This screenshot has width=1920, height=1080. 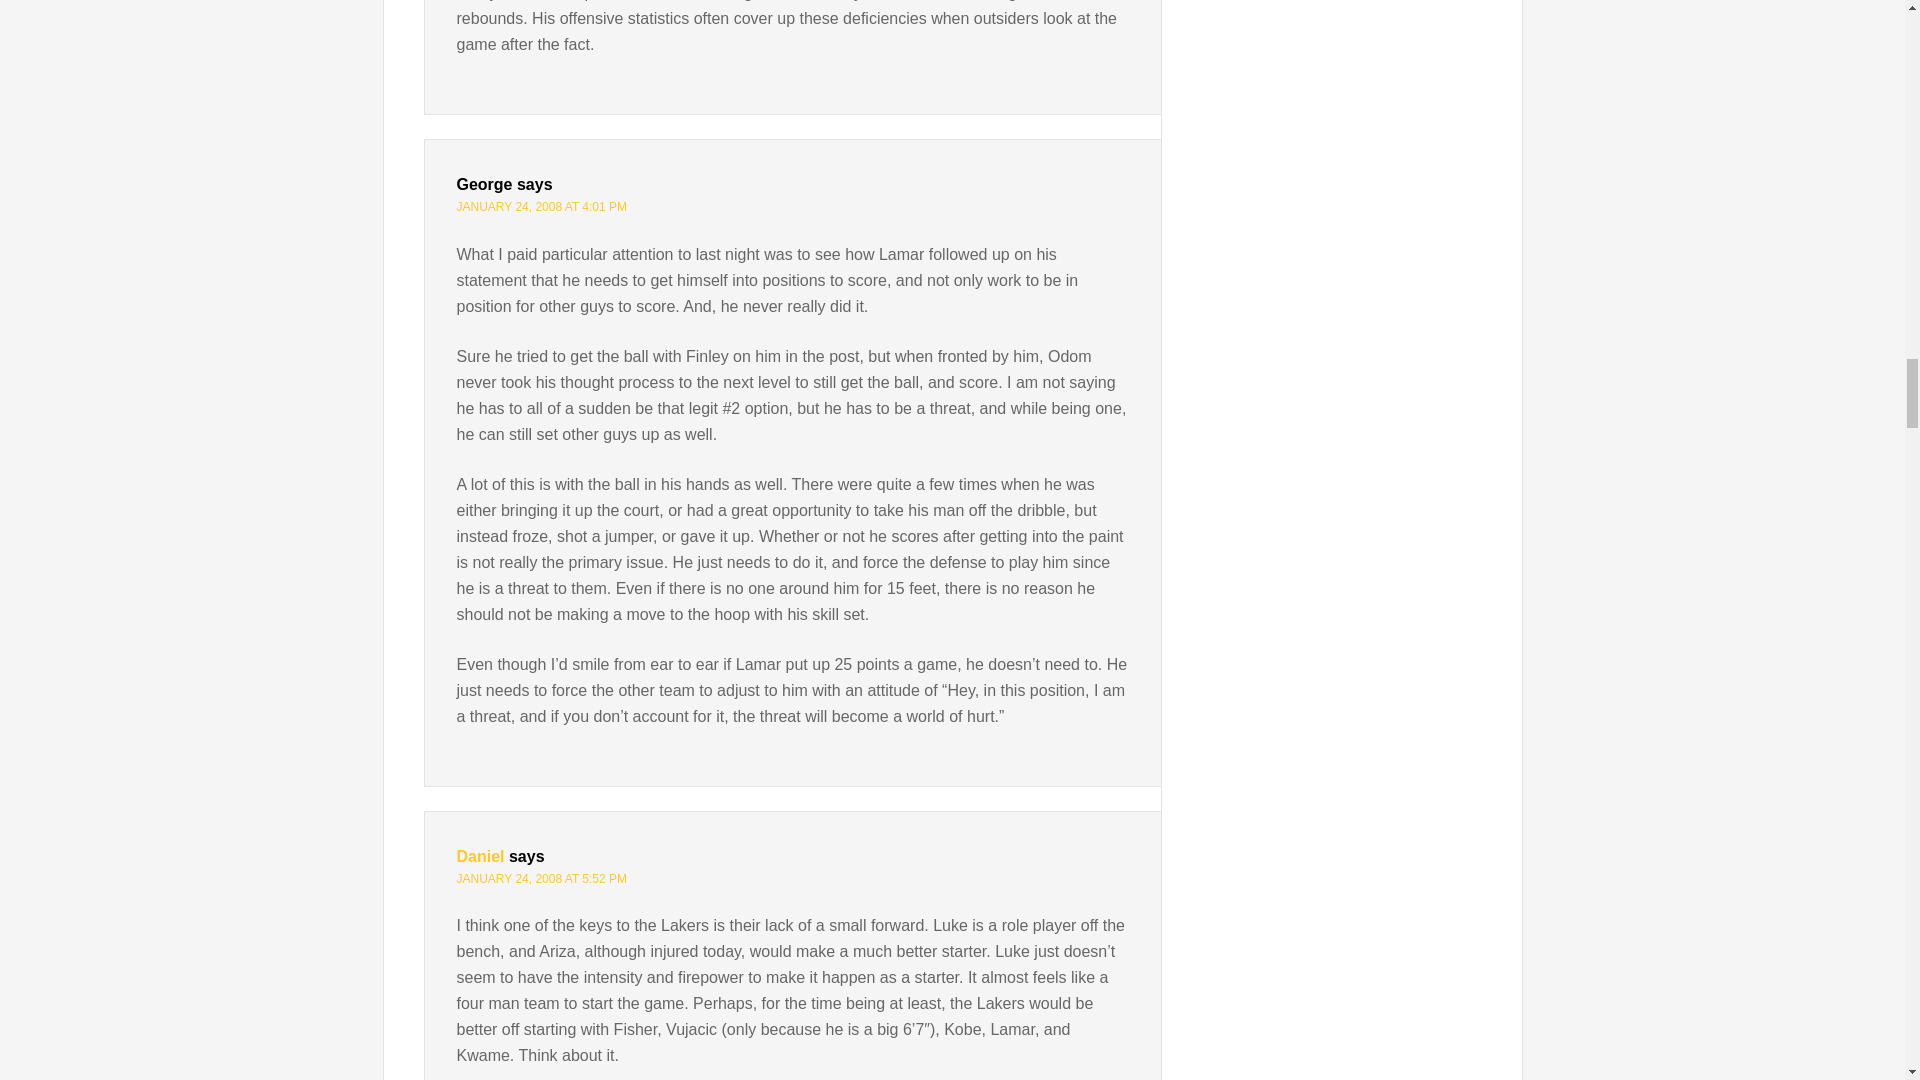 I want to click on Daniel, so click(x=480, y=856).